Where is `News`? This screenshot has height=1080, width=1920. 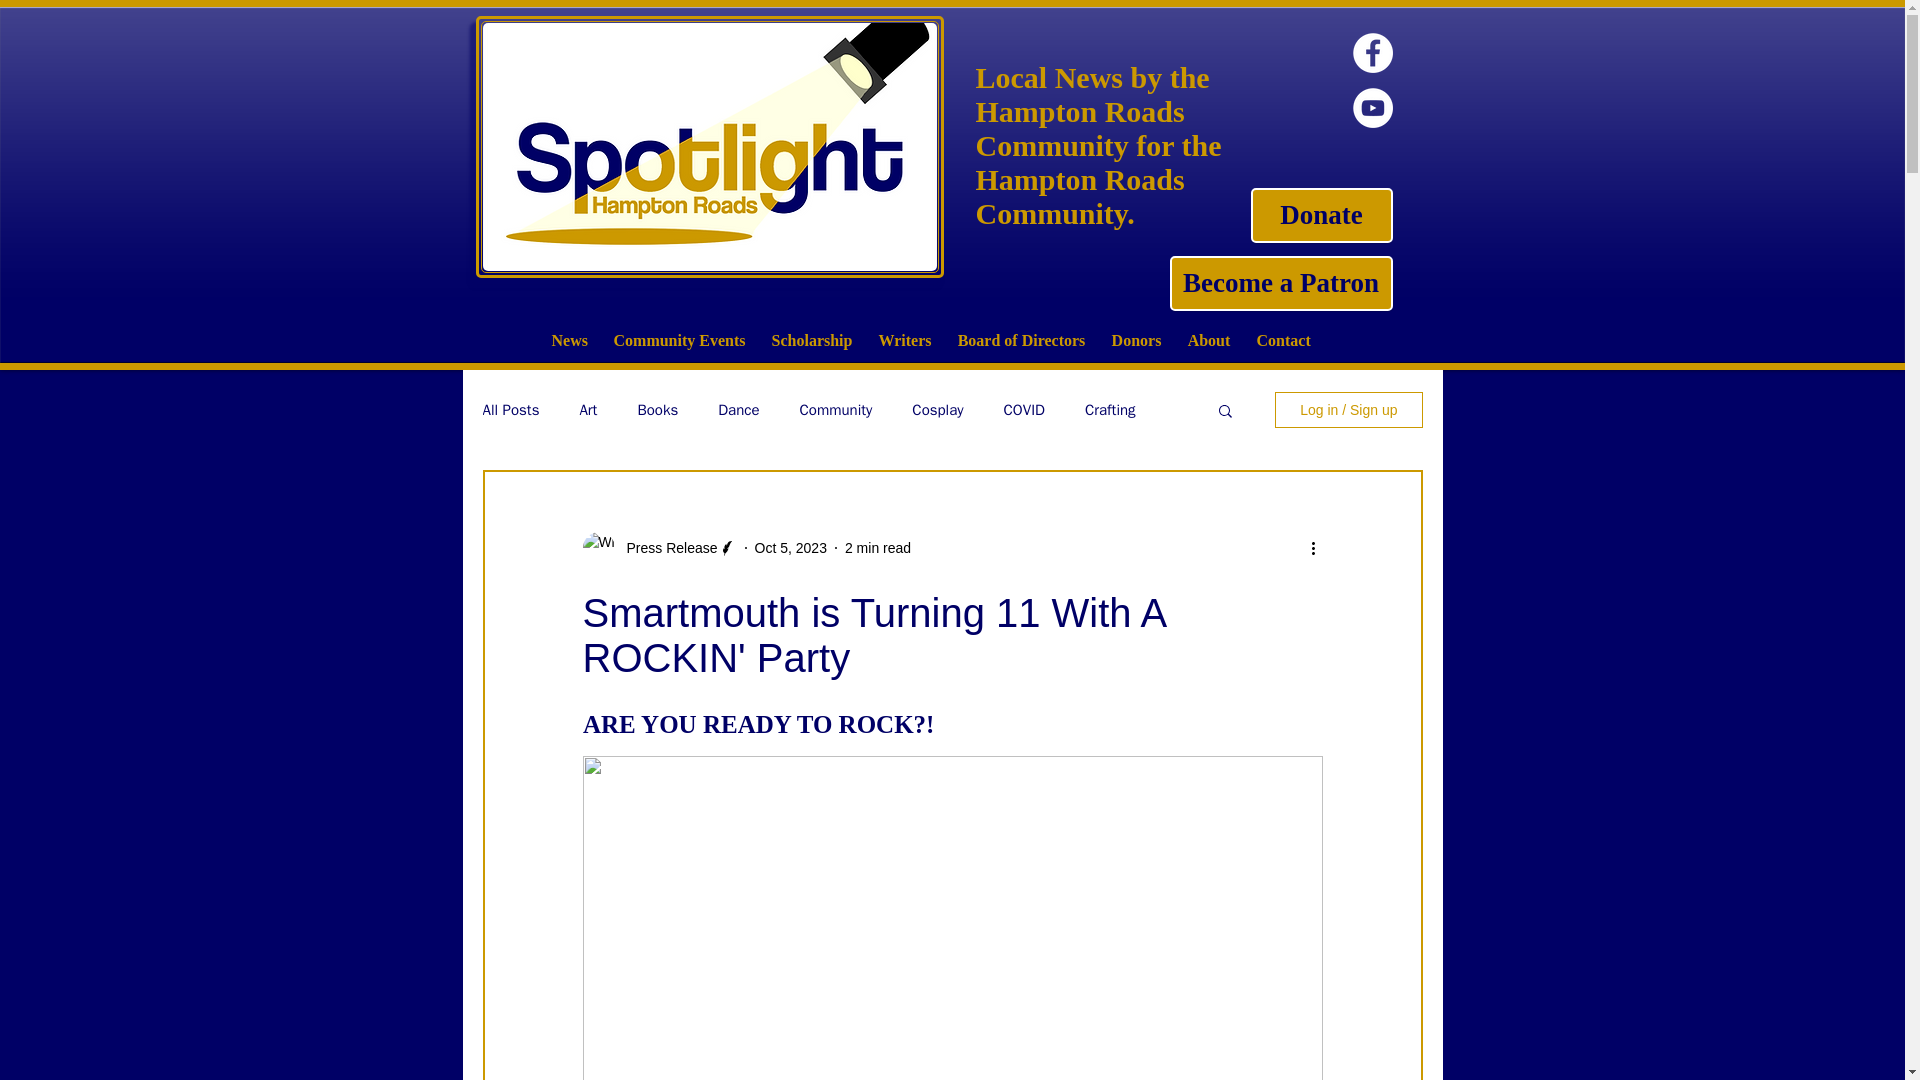 News is located at coordinates (568, 340).